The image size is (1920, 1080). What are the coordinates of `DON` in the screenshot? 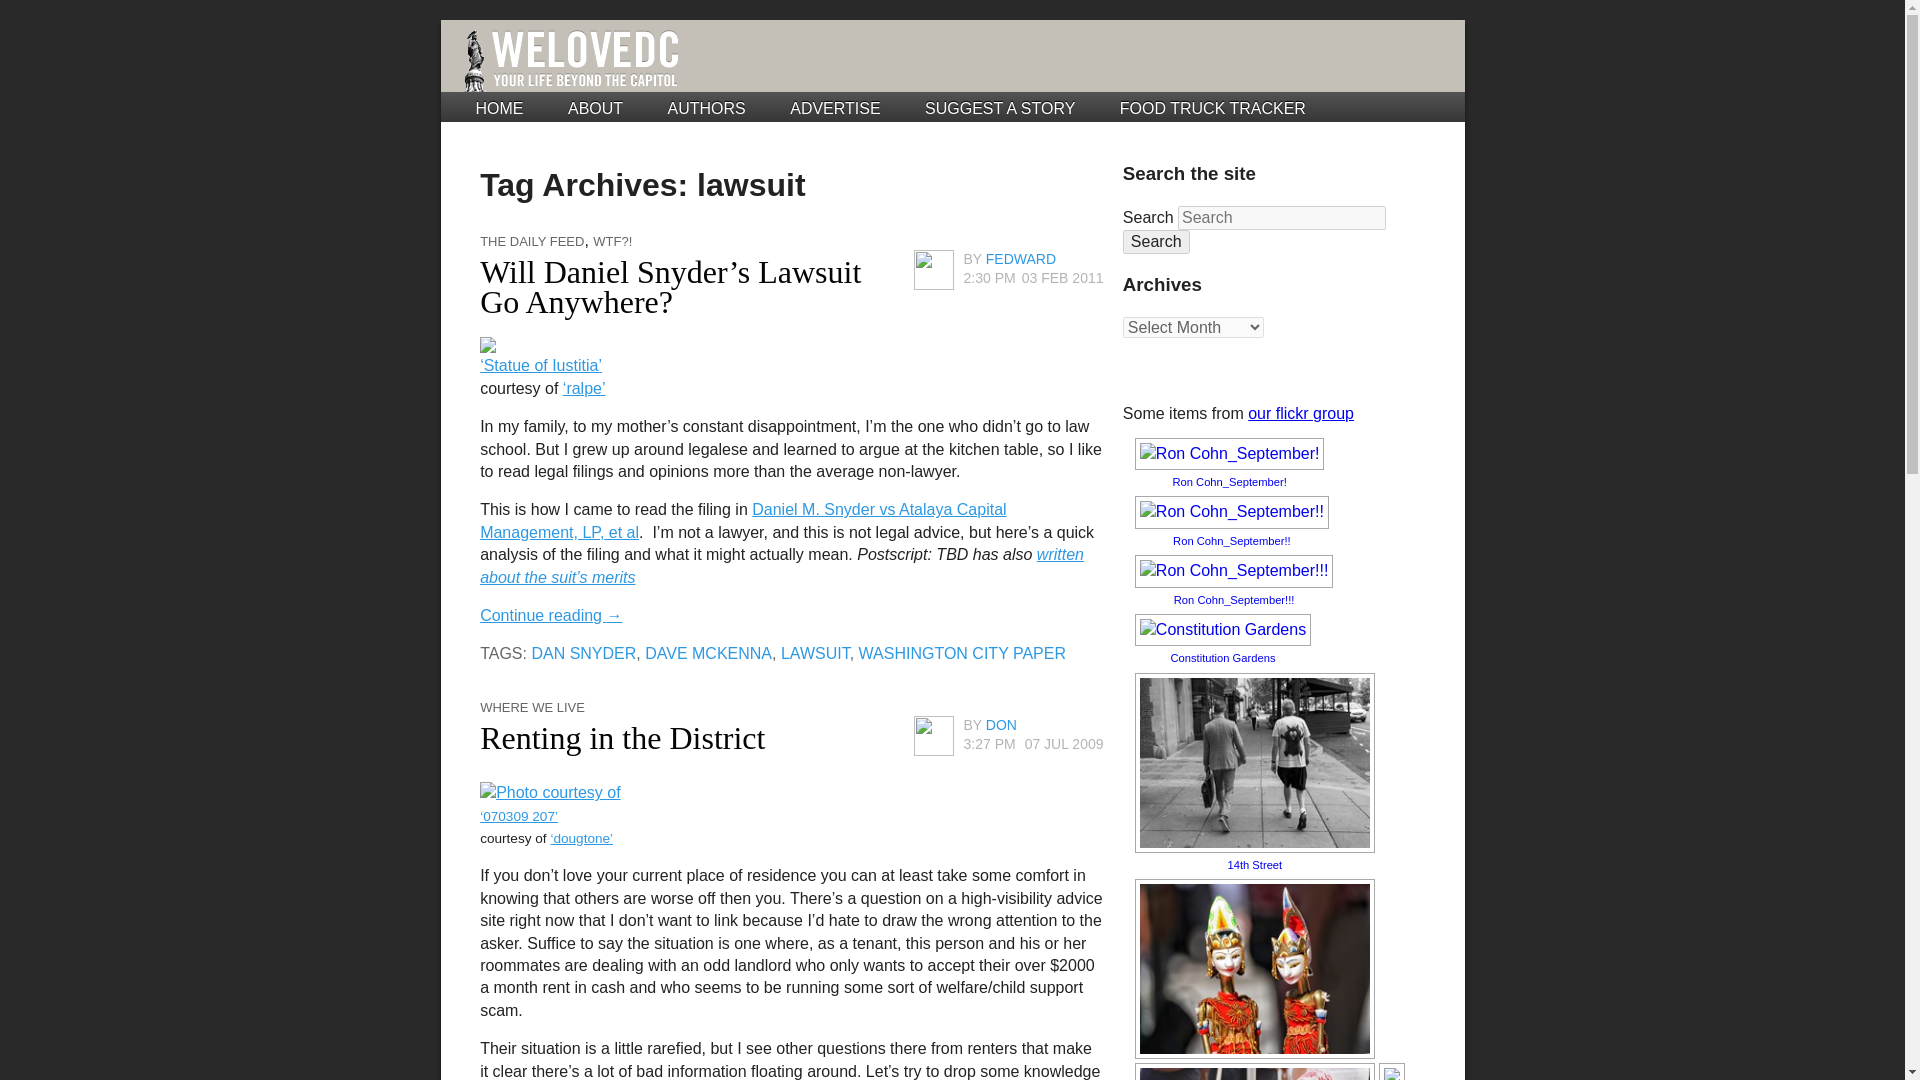 It's located at (1002, 725).